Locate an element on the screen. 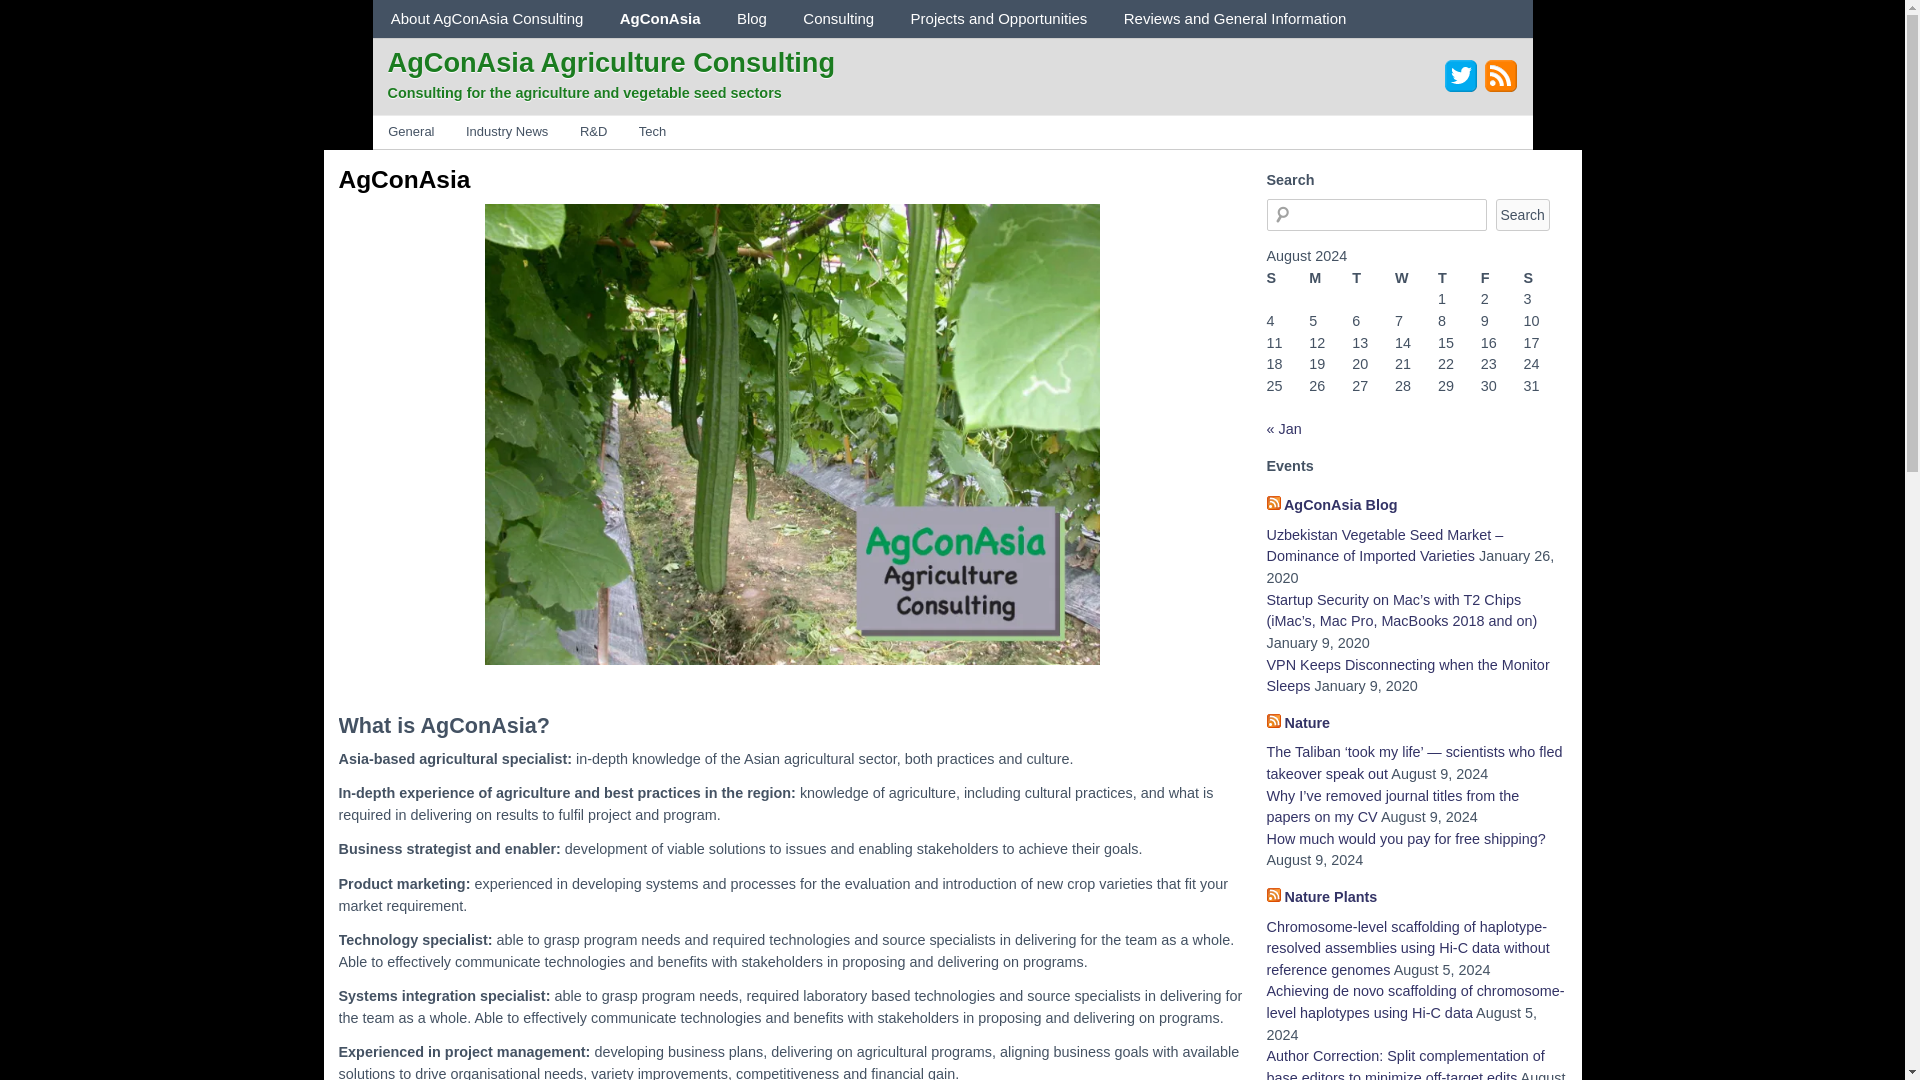 The image size is (1920, 1080). Reviews and General Information is located at coordinates (1235, 18).